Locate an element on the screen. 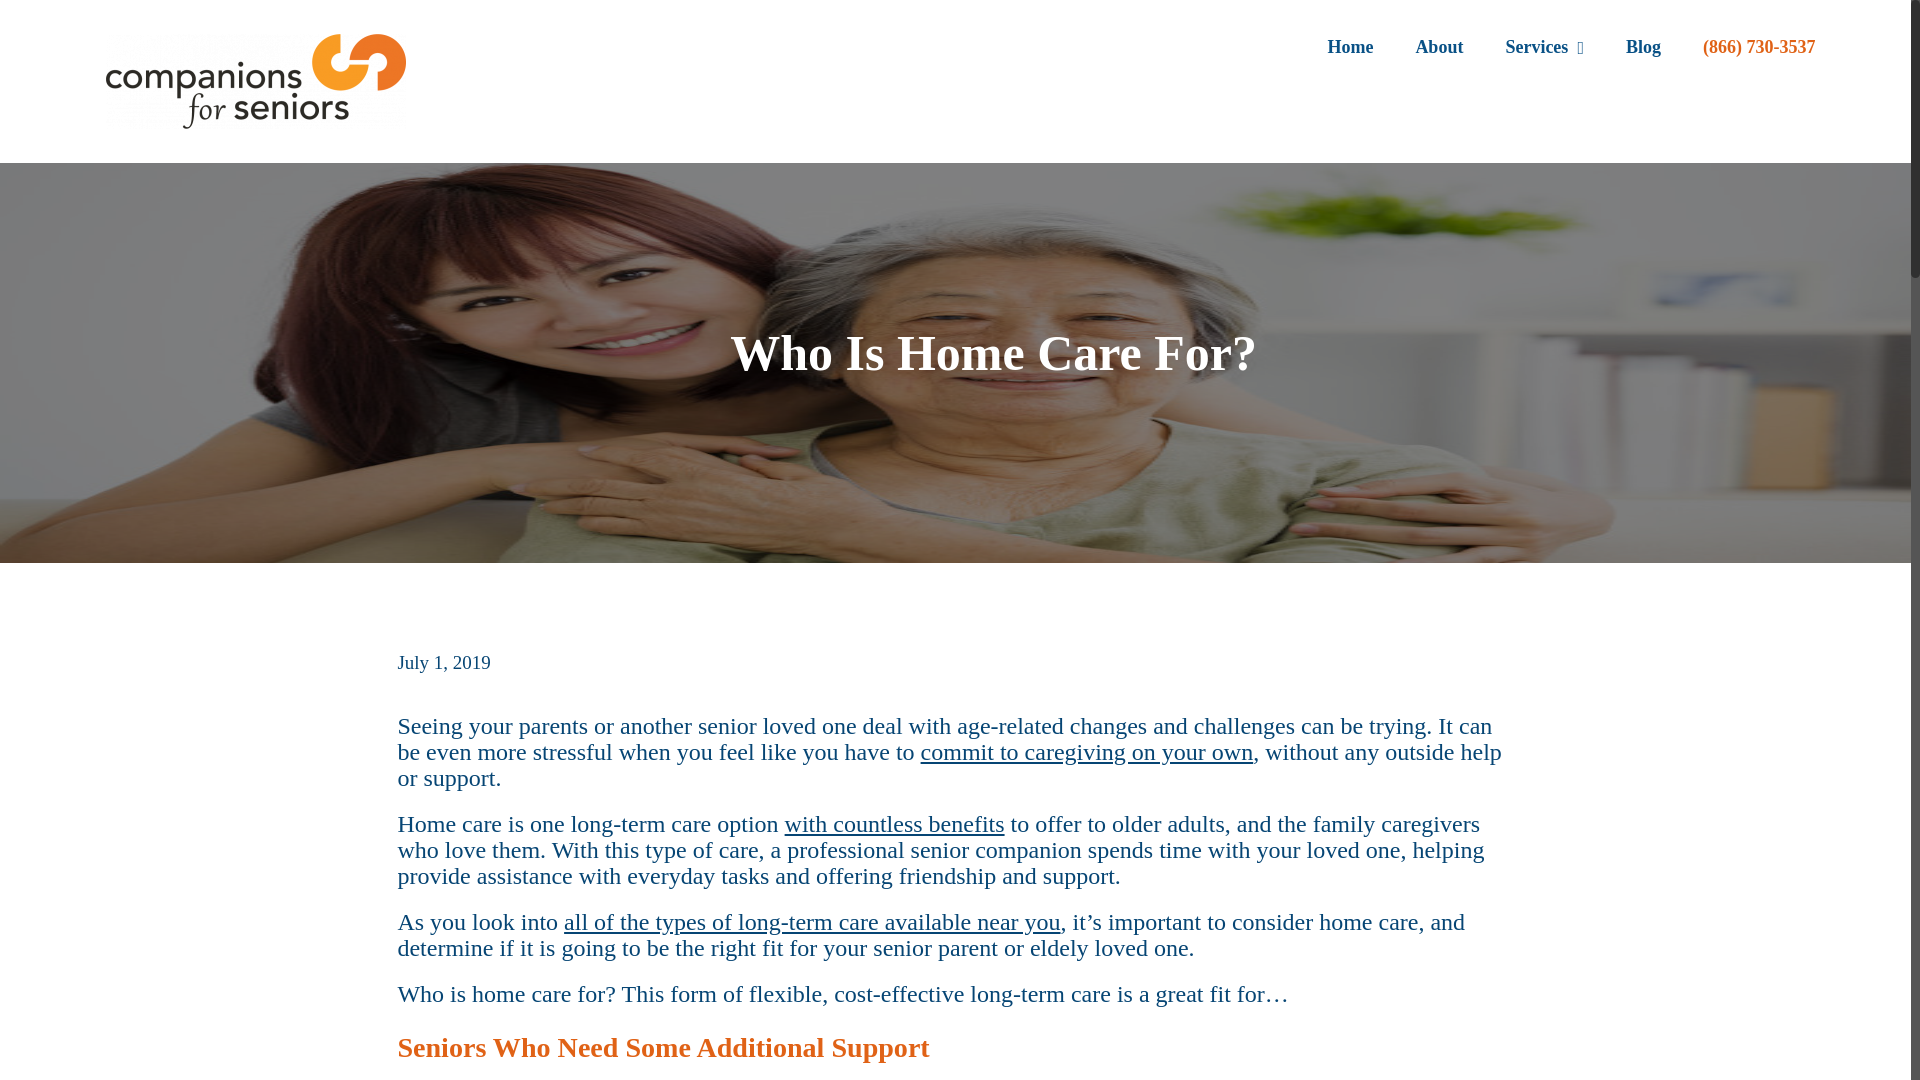 Image resolution: width=1920 pixels, height=1080 pixels. commit to caregiving on your own is located at coordinates (1087, 751).